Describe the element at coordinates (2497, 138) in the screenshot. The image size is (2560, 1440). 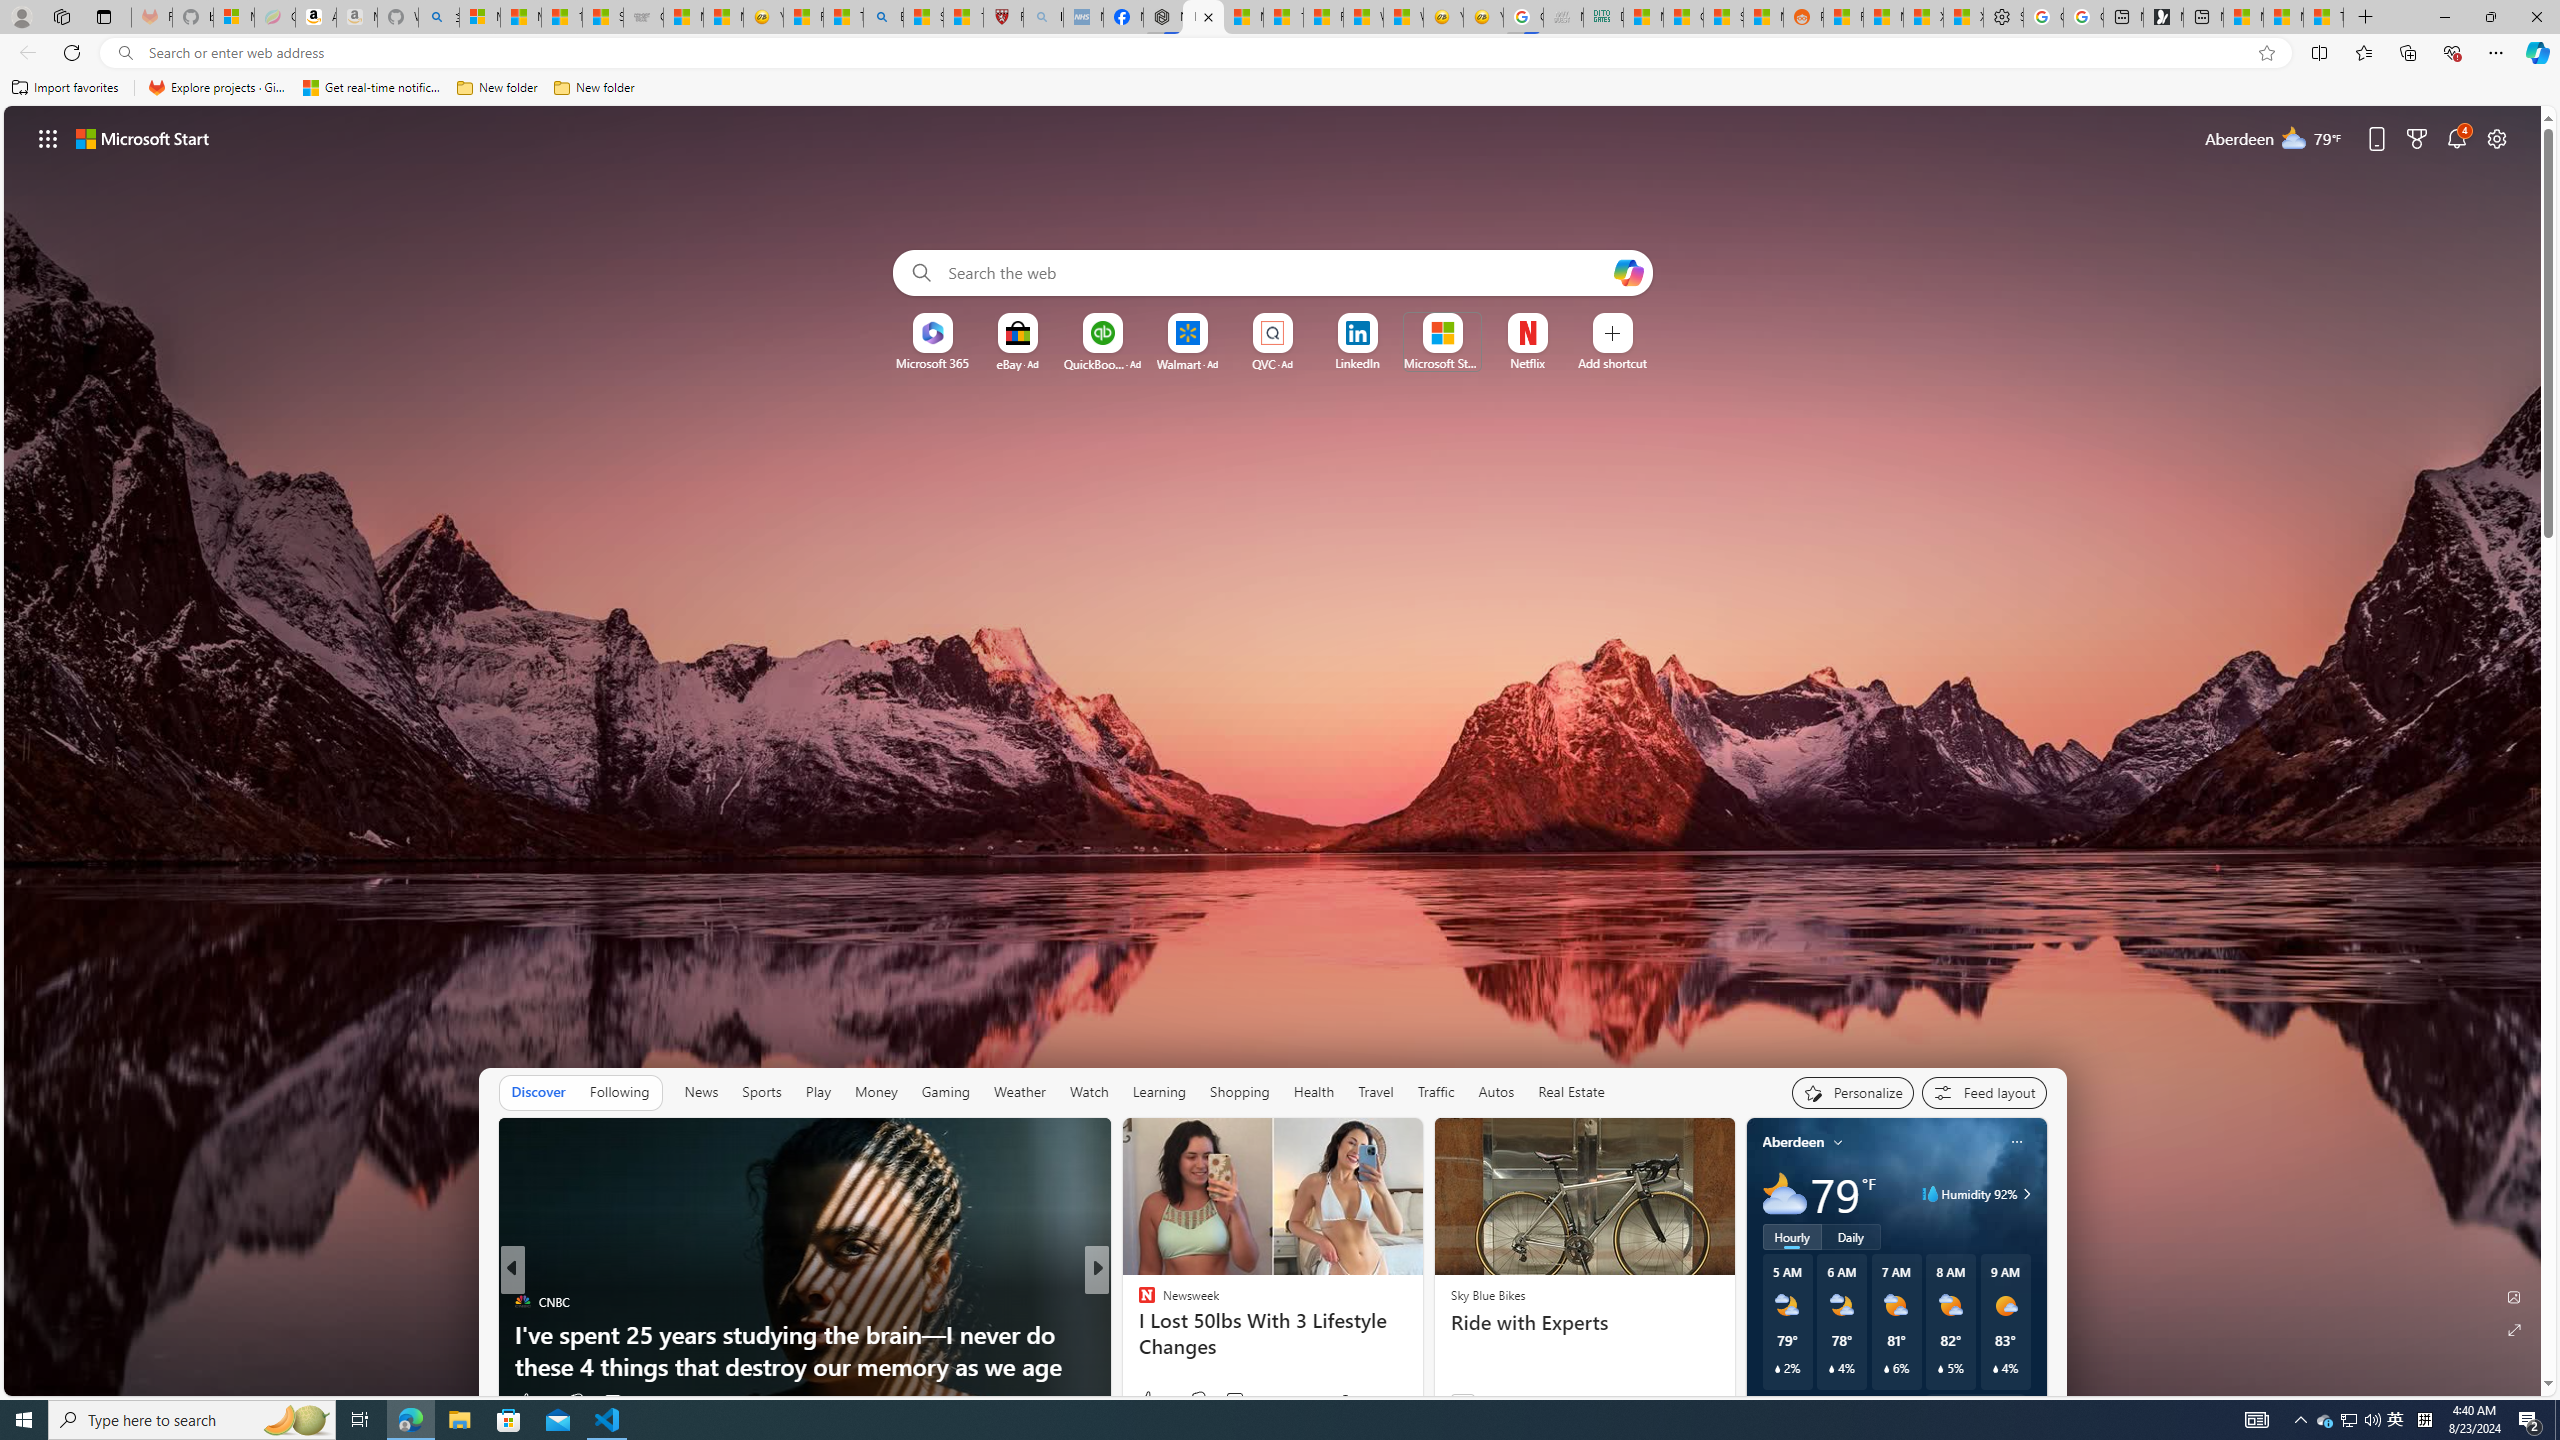
I see `Page settings` at that location.